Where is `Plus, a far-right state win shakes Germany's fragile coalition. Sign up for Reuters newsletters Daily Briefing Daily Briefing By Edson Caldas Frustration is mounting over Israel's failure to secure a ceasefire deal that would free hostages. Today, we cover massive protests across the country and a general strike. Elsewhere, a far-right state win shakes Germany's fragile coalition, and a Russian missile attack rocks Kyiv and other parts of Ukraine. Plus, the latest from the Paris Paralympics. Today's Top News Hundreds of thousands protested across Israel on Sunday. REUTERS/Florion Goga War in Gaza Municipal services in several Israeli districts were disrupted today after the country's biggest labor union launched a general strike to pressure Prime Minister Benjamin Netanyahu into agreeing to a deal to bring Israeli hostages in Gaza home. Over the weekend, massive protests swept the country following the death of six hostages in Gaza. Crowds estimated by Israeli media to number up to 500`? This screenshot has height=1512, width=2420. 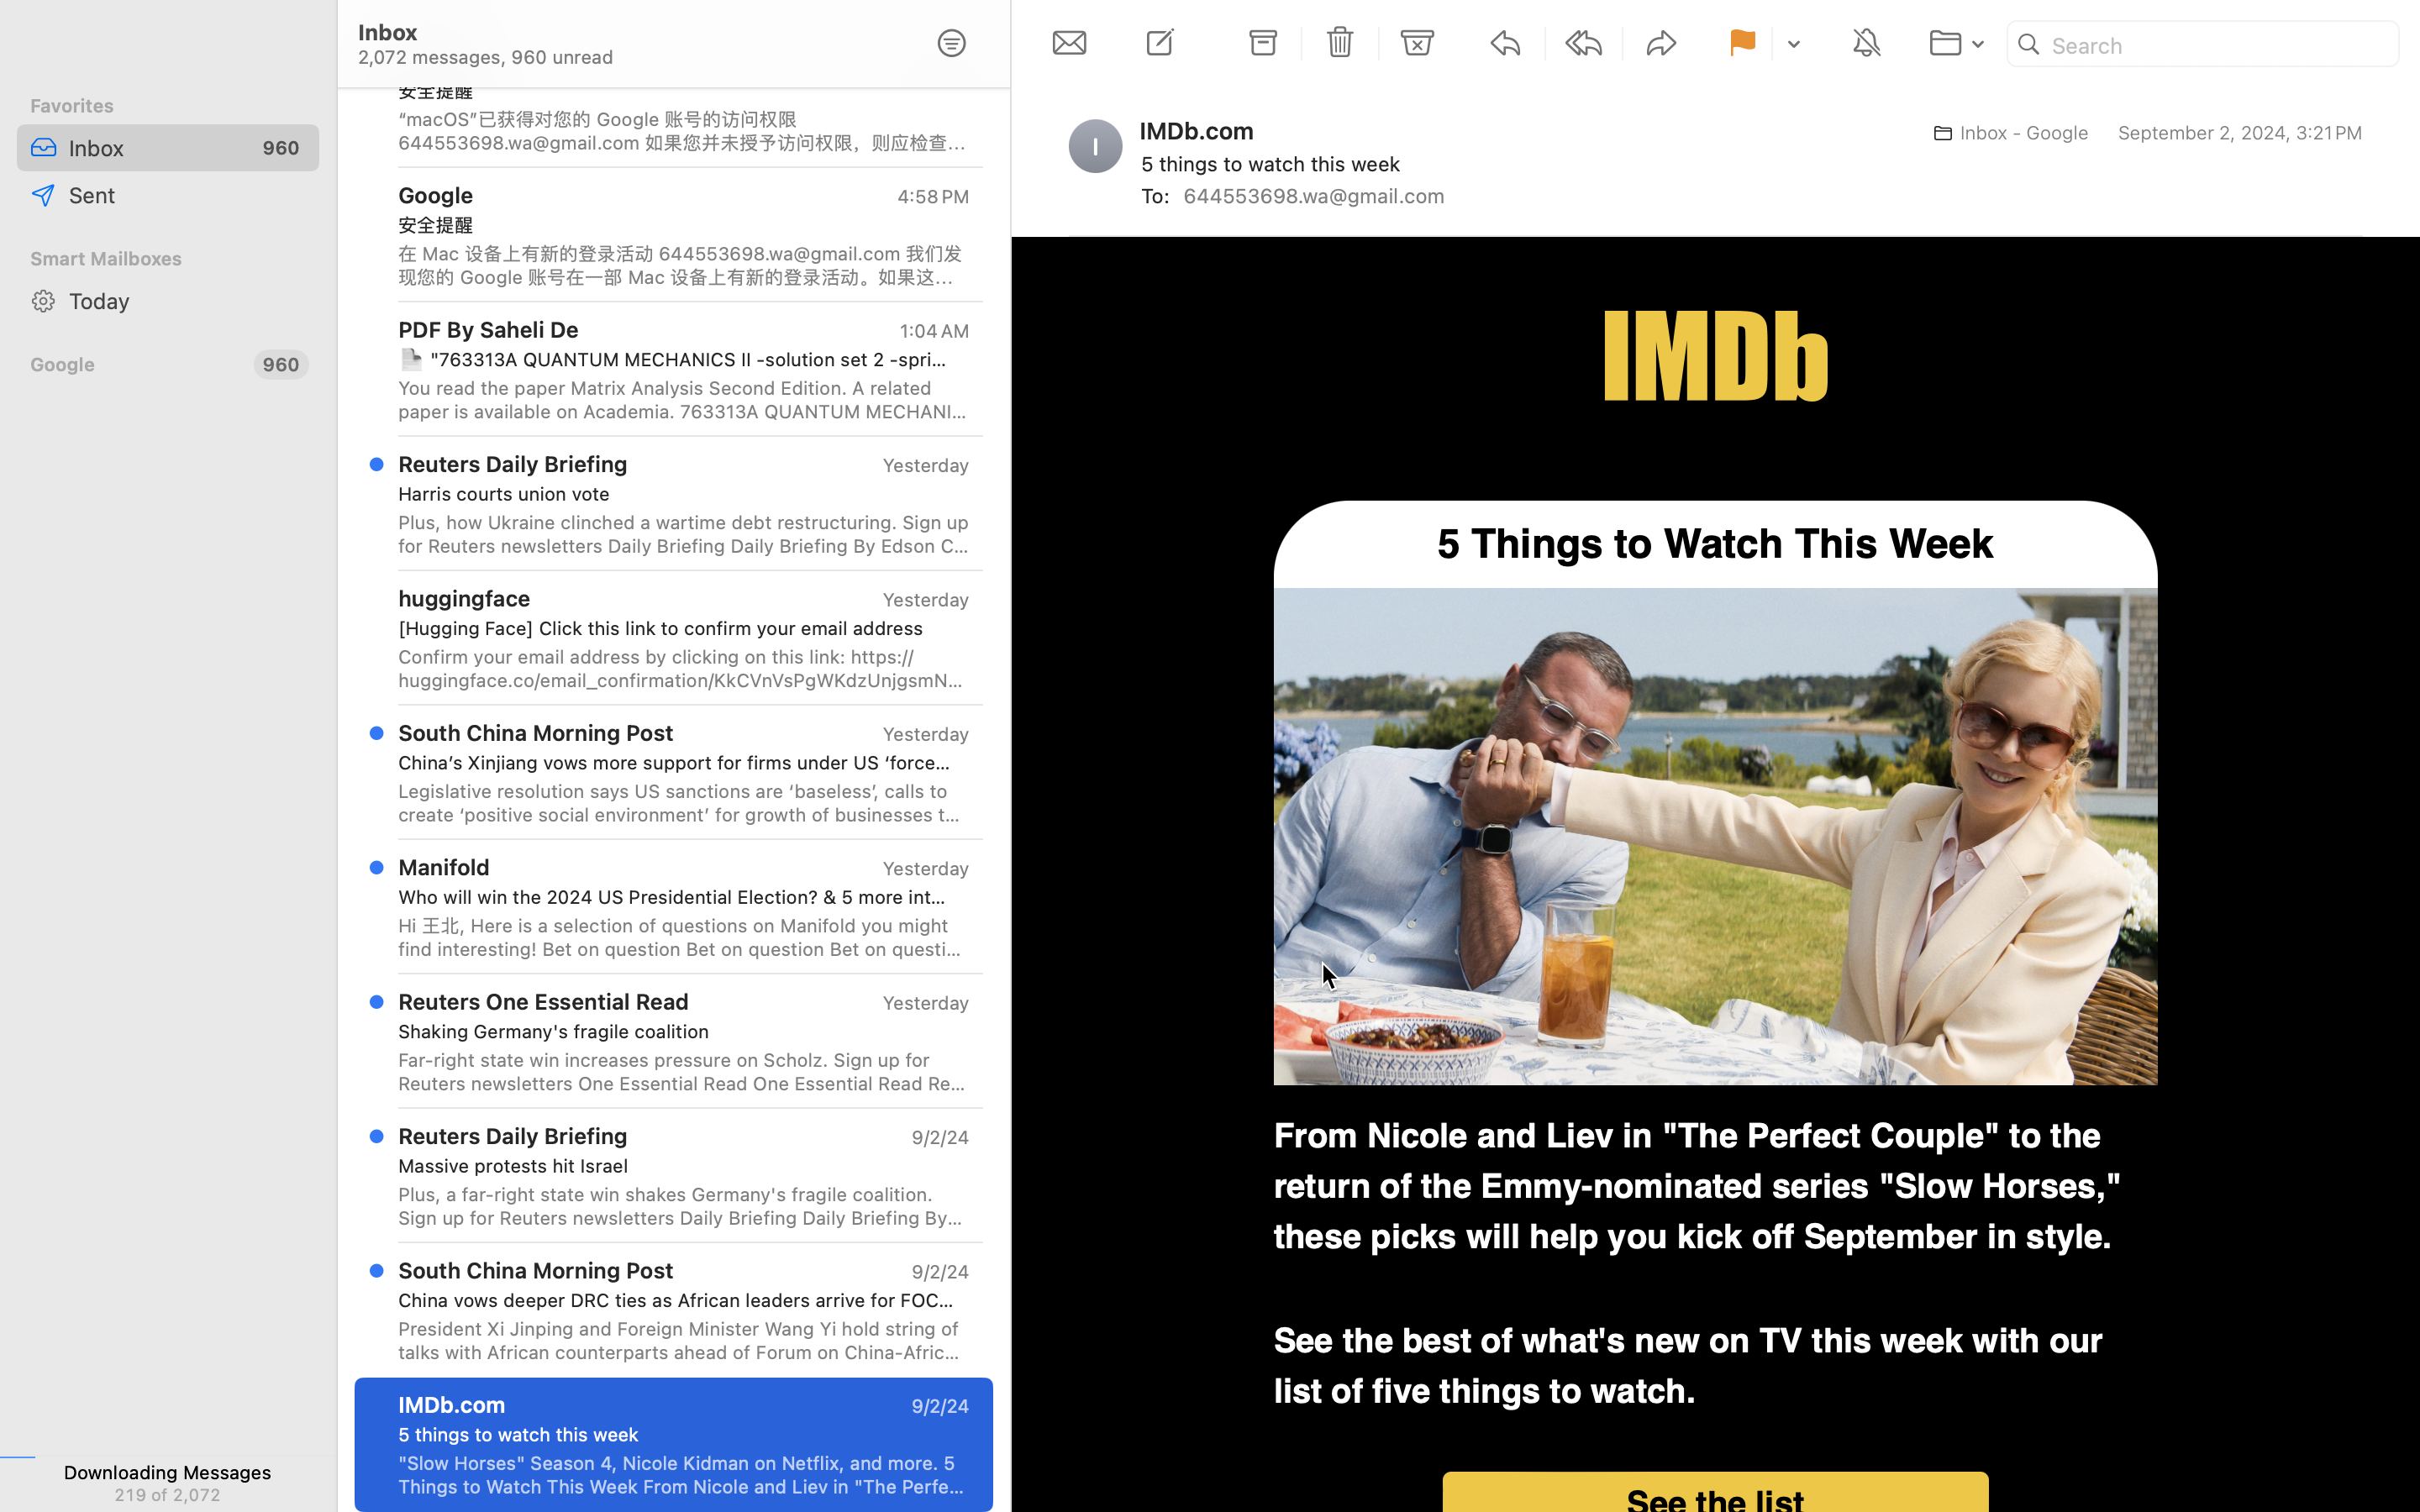 Plus, a far-right state win shakes Germany's fragile coalition. Sign up for Reuters newsletters Daily Briefing Daily Briefing By Edson Caldas Frustration is mounting over Israel's failure to secure a ceasefire deal that would free hostages. Today, we cover massive protests across the country and a general strike. Elsewhere, a far-right state win shakes Germany's fragile coalition, and a Russian missile attack rocks Kyiv and other parts of Ukraine. Plus, the latest from the Paris Paralympics. Today's Top News Hundreds of thousands protested across Israel on Sunday. REUTERS/Florion Goga War in Gaza Municipal services in several Israeli districts were disrupted today after the country's biggest labor union launched a general strike to pressure Prime Minister Benjamin Netanyahu into agreeing to a deal to bring Israeli hostages in Gaza home. Over the weekend, massive protests swept the country following the death of six hostages in Gaza. Crowds estimated by Israeli media to number up to 500 is located at coordinates (684, 1206).